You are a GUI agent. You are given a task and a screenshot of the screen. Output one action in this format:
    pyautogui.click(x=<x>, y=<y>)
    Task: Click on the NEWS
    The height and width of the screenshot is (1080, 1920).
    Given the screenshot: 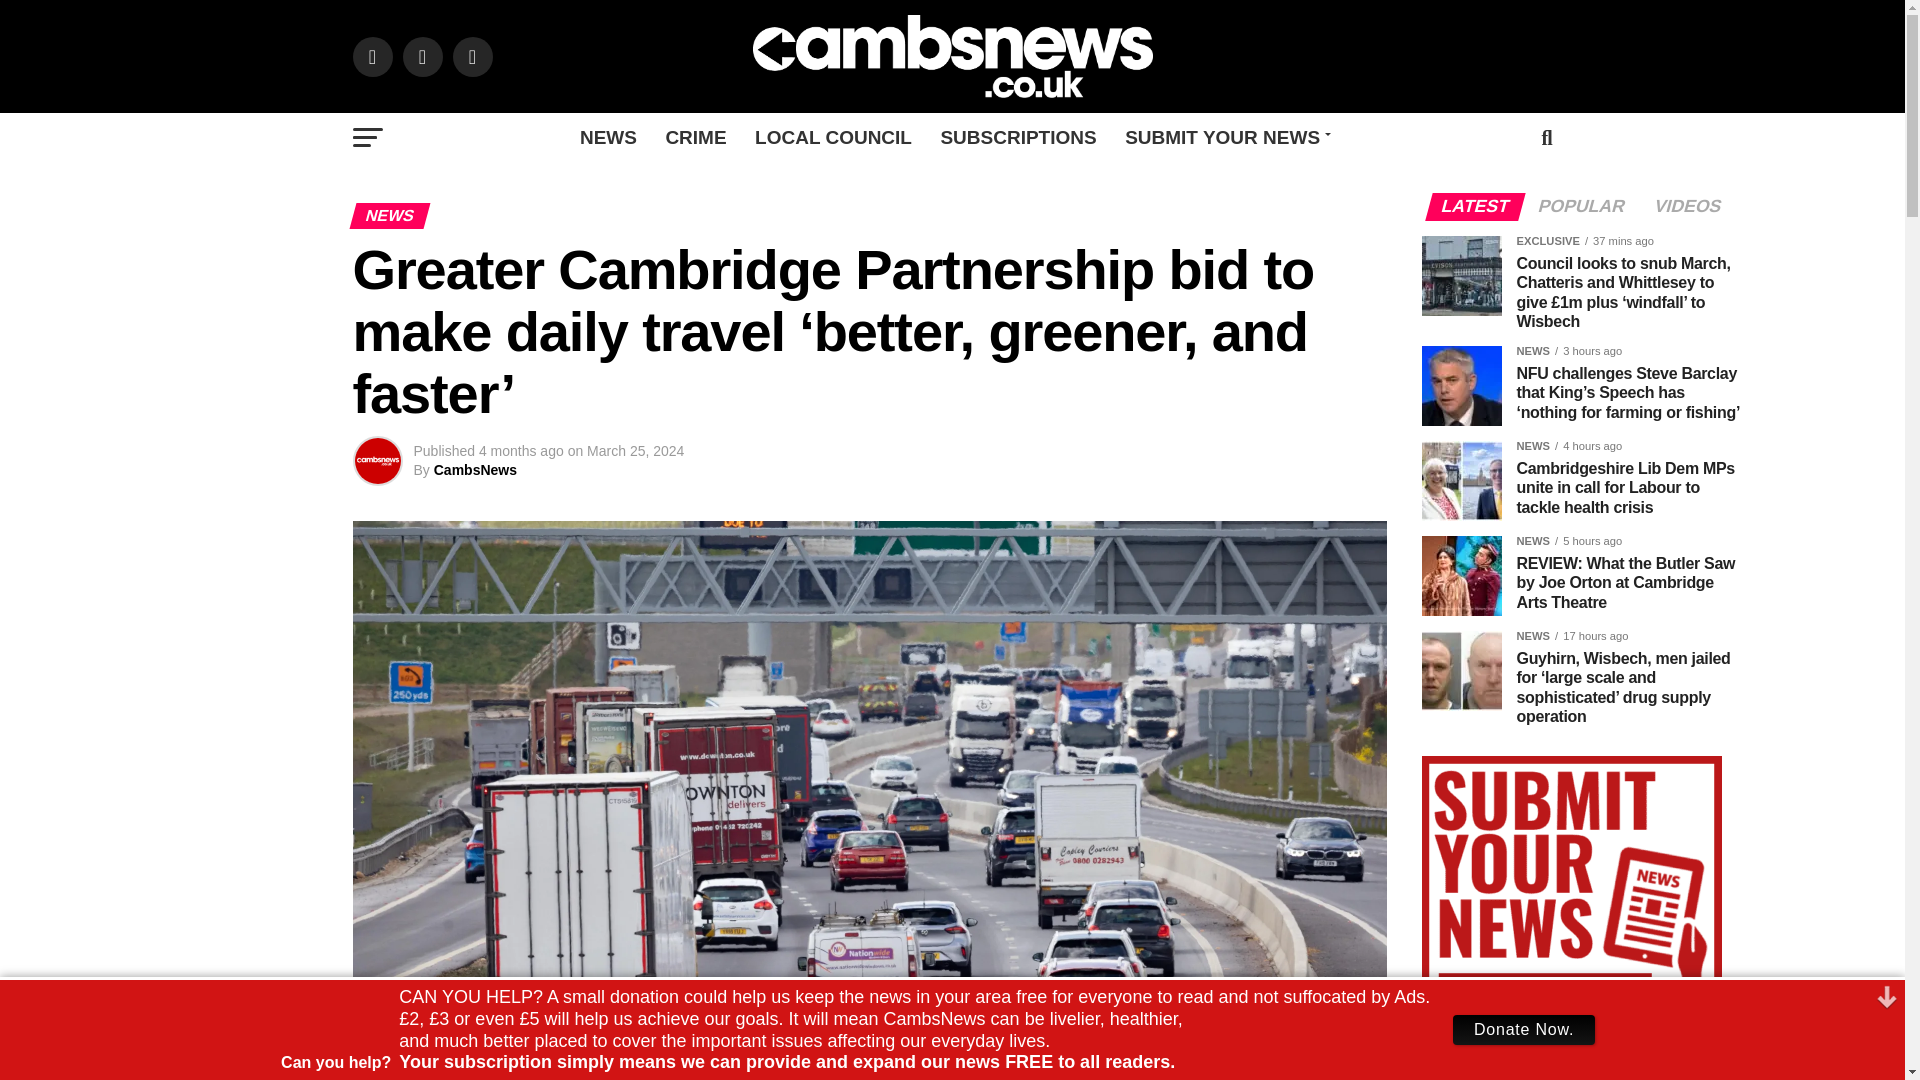 What is the action you would take?
    pyautogui.click(x=608, y=138)
    